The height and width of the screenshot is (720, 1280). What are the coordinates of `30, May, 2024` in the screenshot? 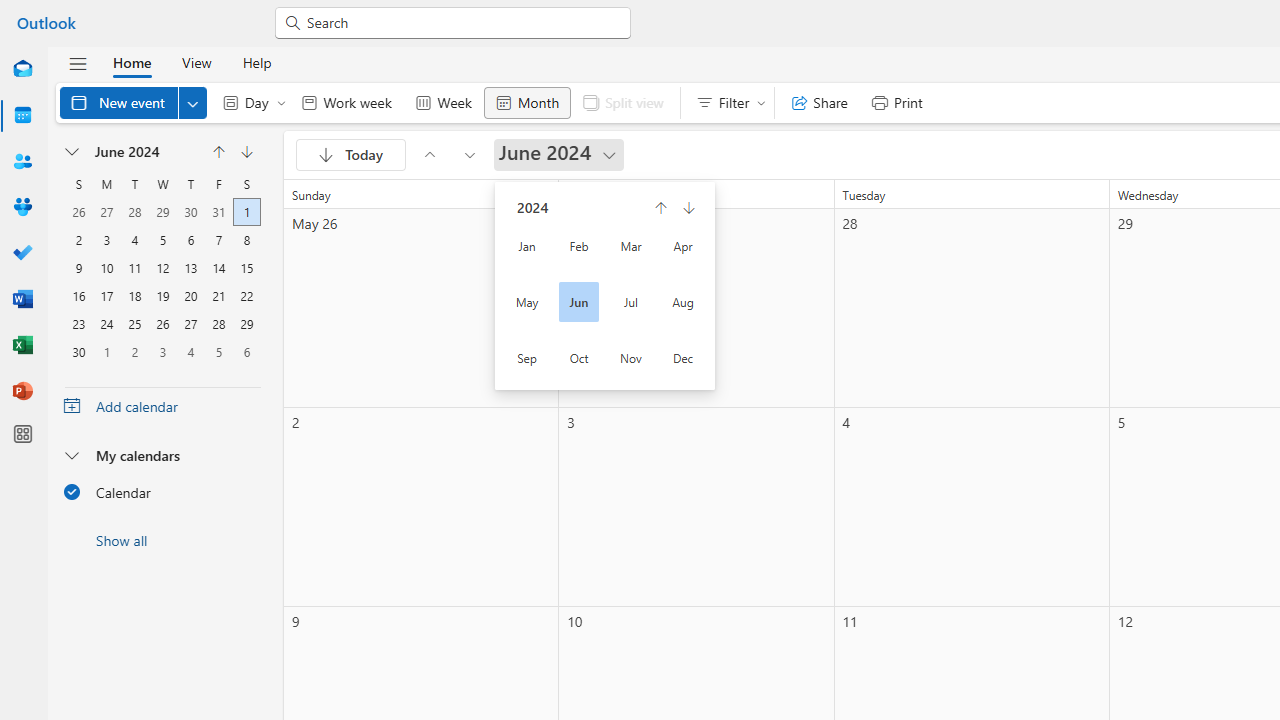 It's located at (190, 210).